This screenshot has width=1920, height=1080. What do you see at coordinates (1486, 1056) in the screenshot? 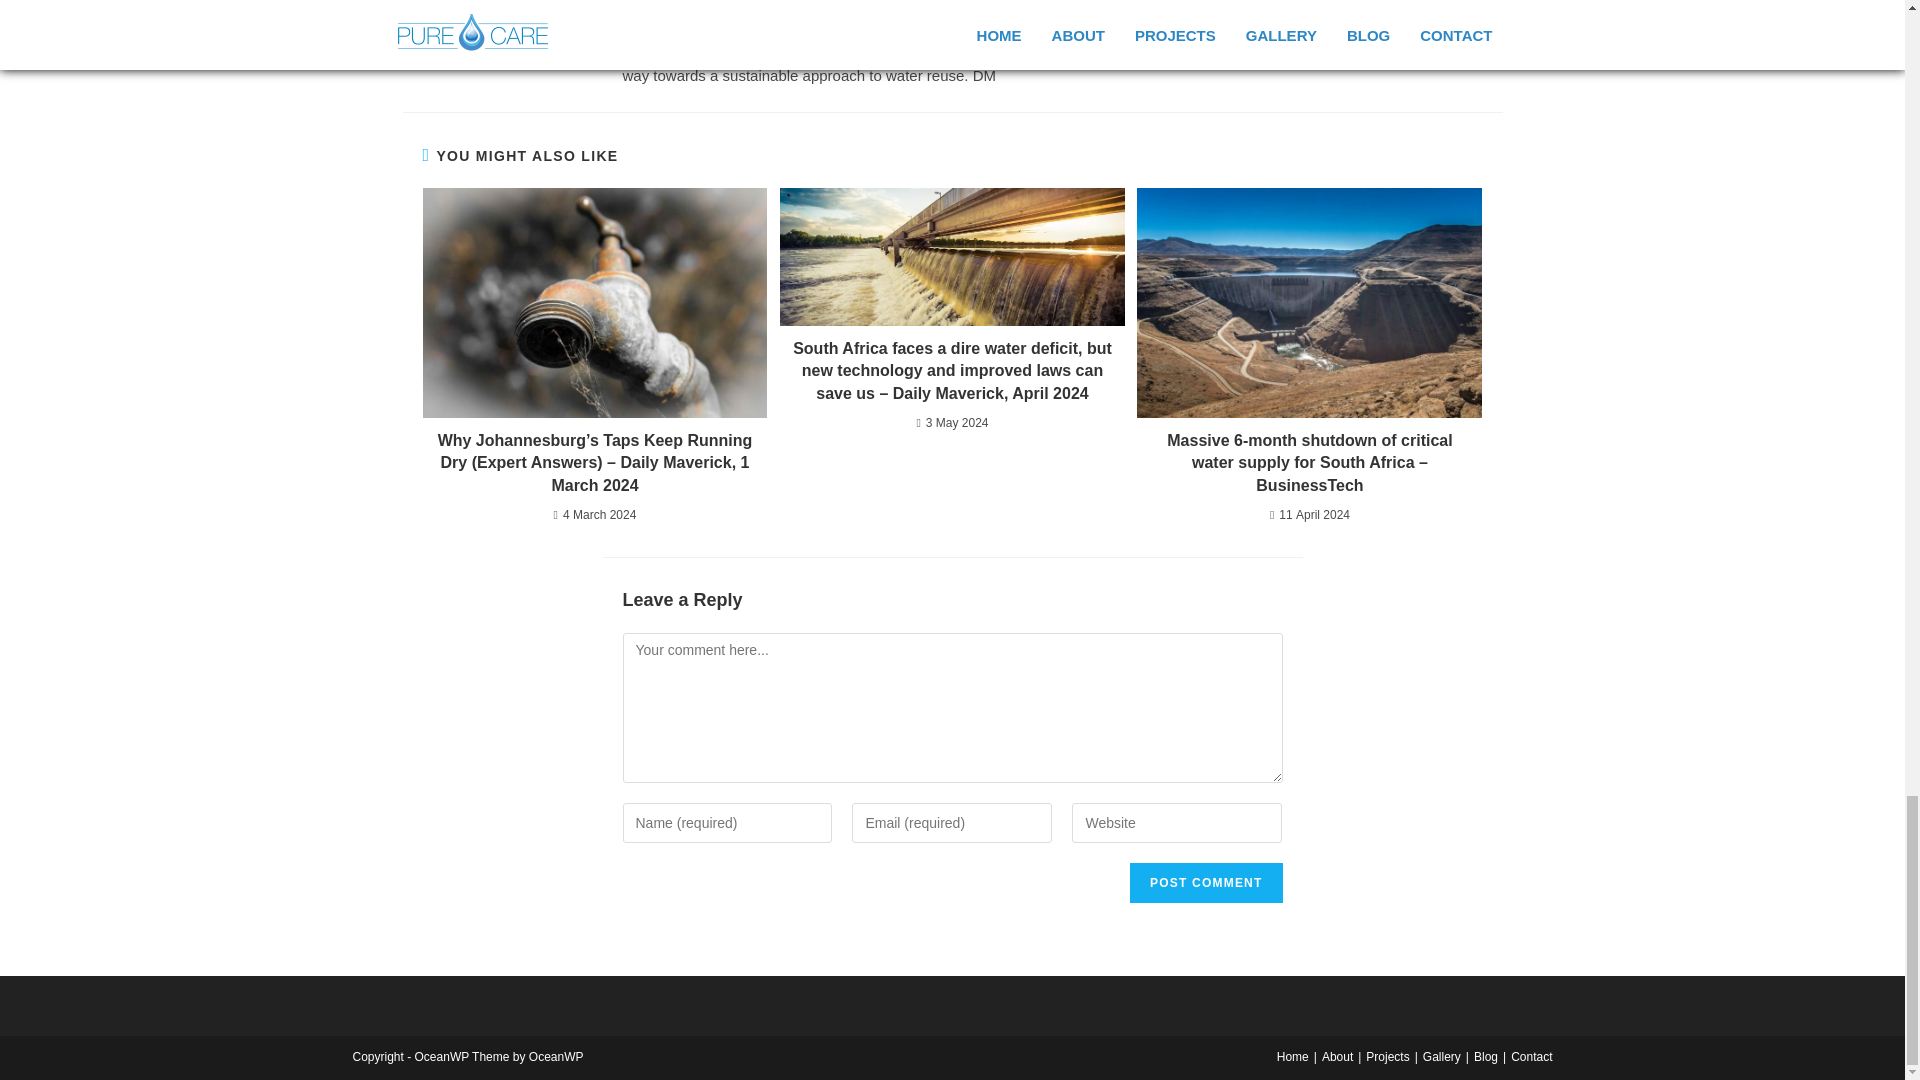
I see `Blog` at bounding box center [1486, 1056].